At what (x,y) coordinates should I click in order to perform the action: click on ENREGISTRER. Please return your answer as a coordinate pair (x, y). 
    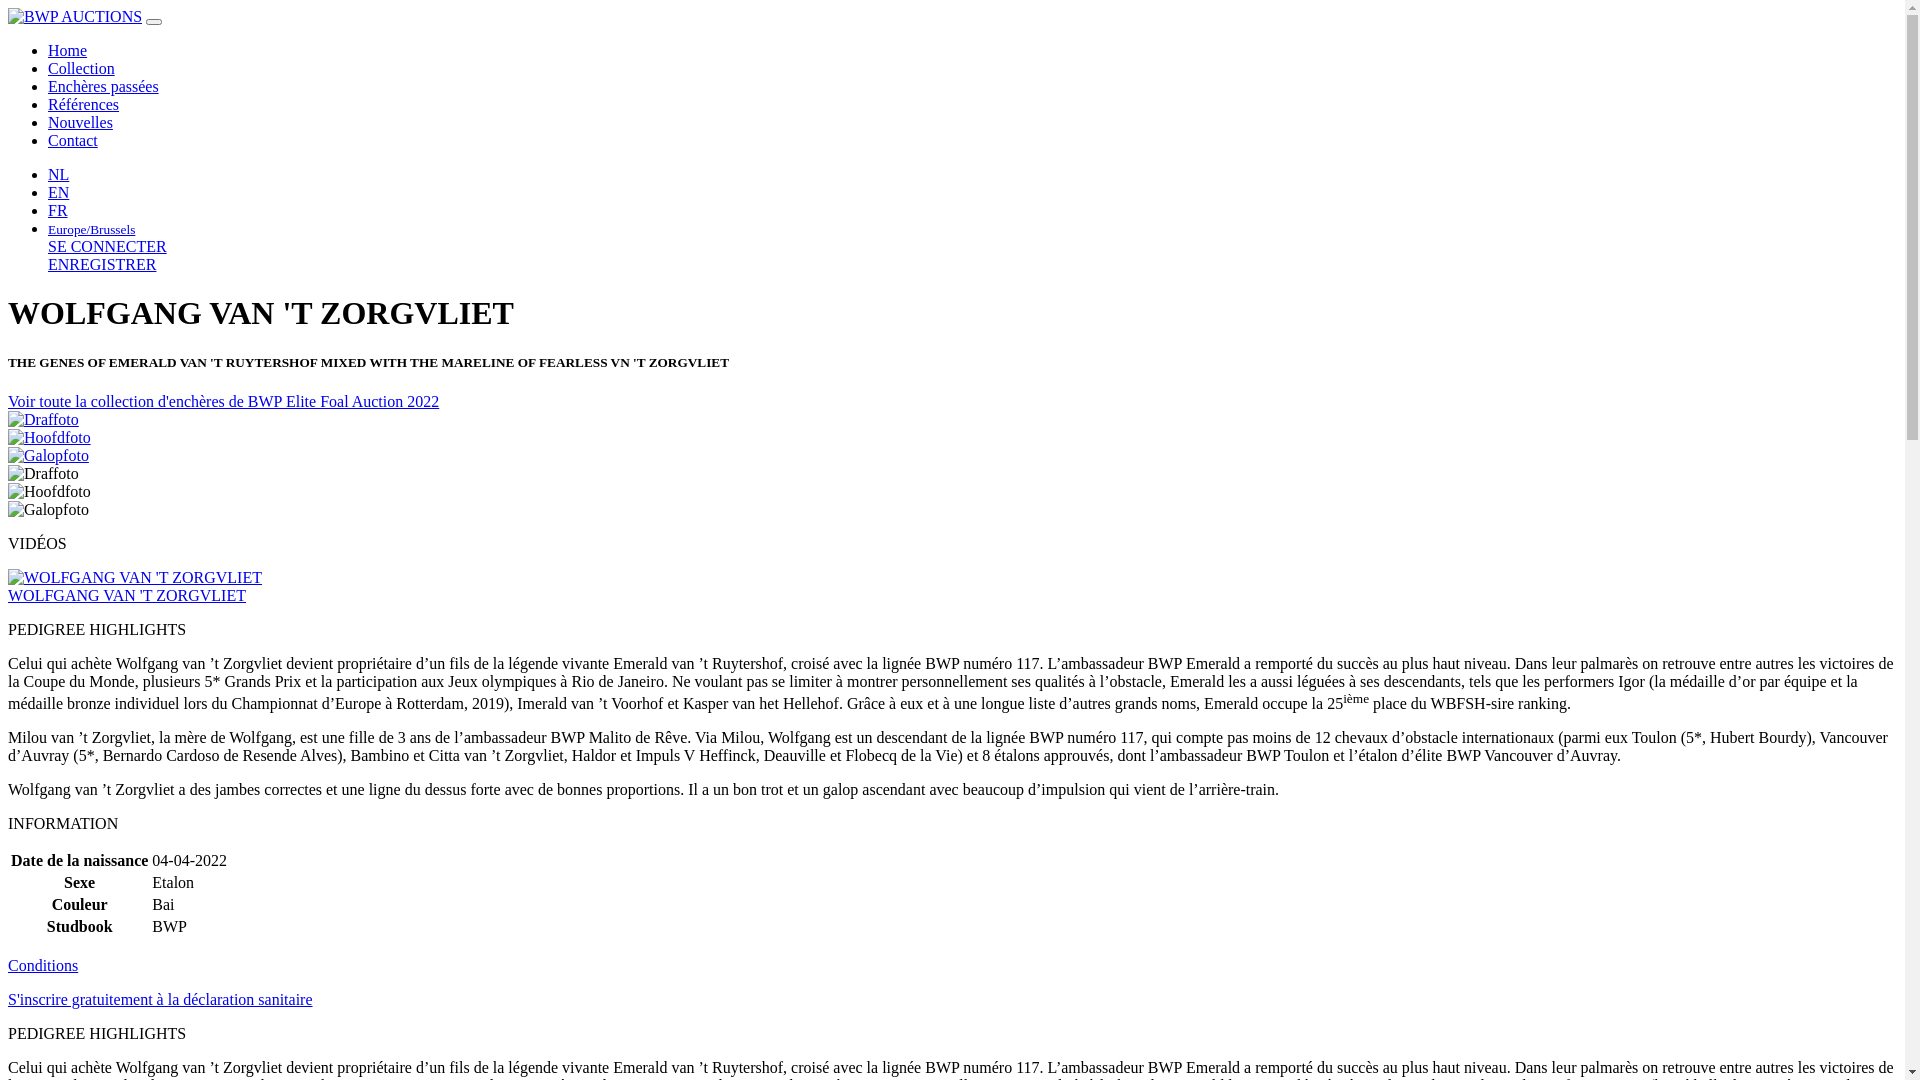
    Looking at the image, I should click on (102, 264).